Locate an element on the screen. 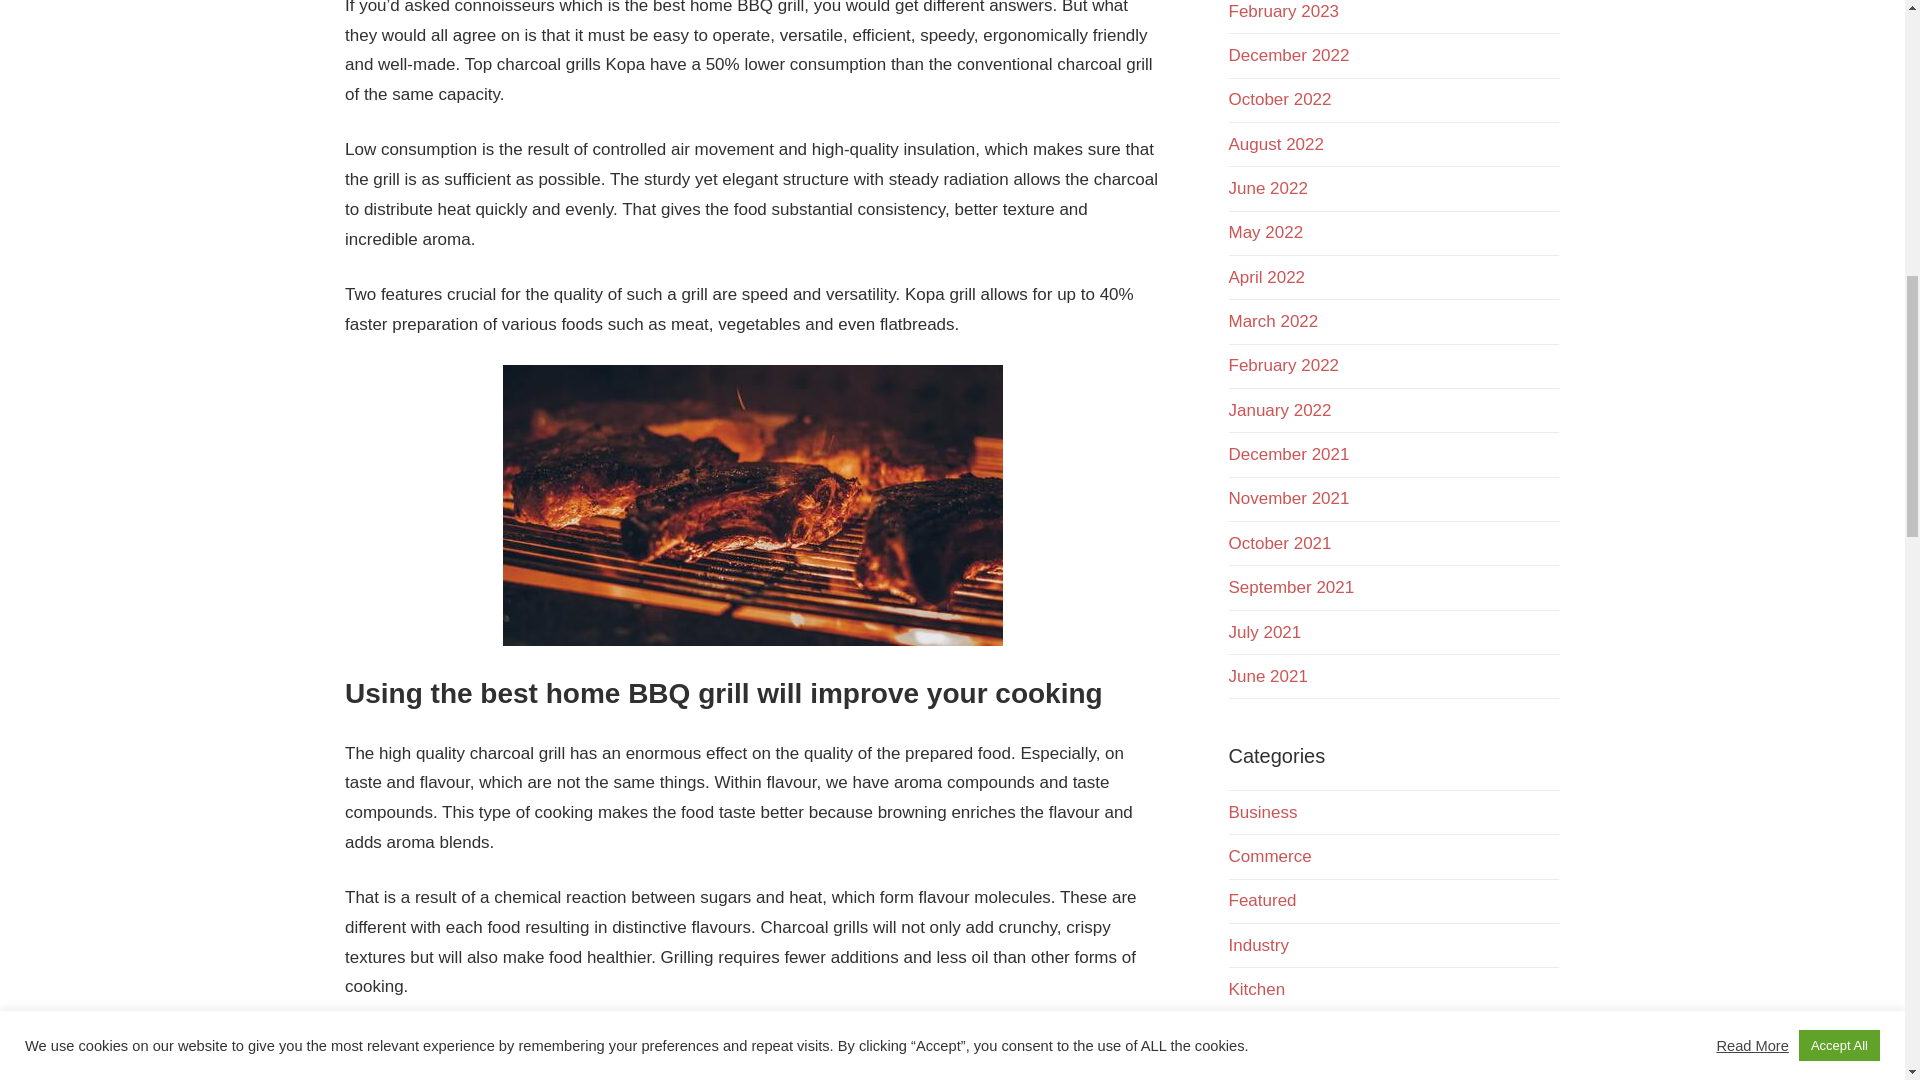 Image resolution: width=1920 pixels, height=1080 pixels. August 2022 is located at coordinates (1275, 144).